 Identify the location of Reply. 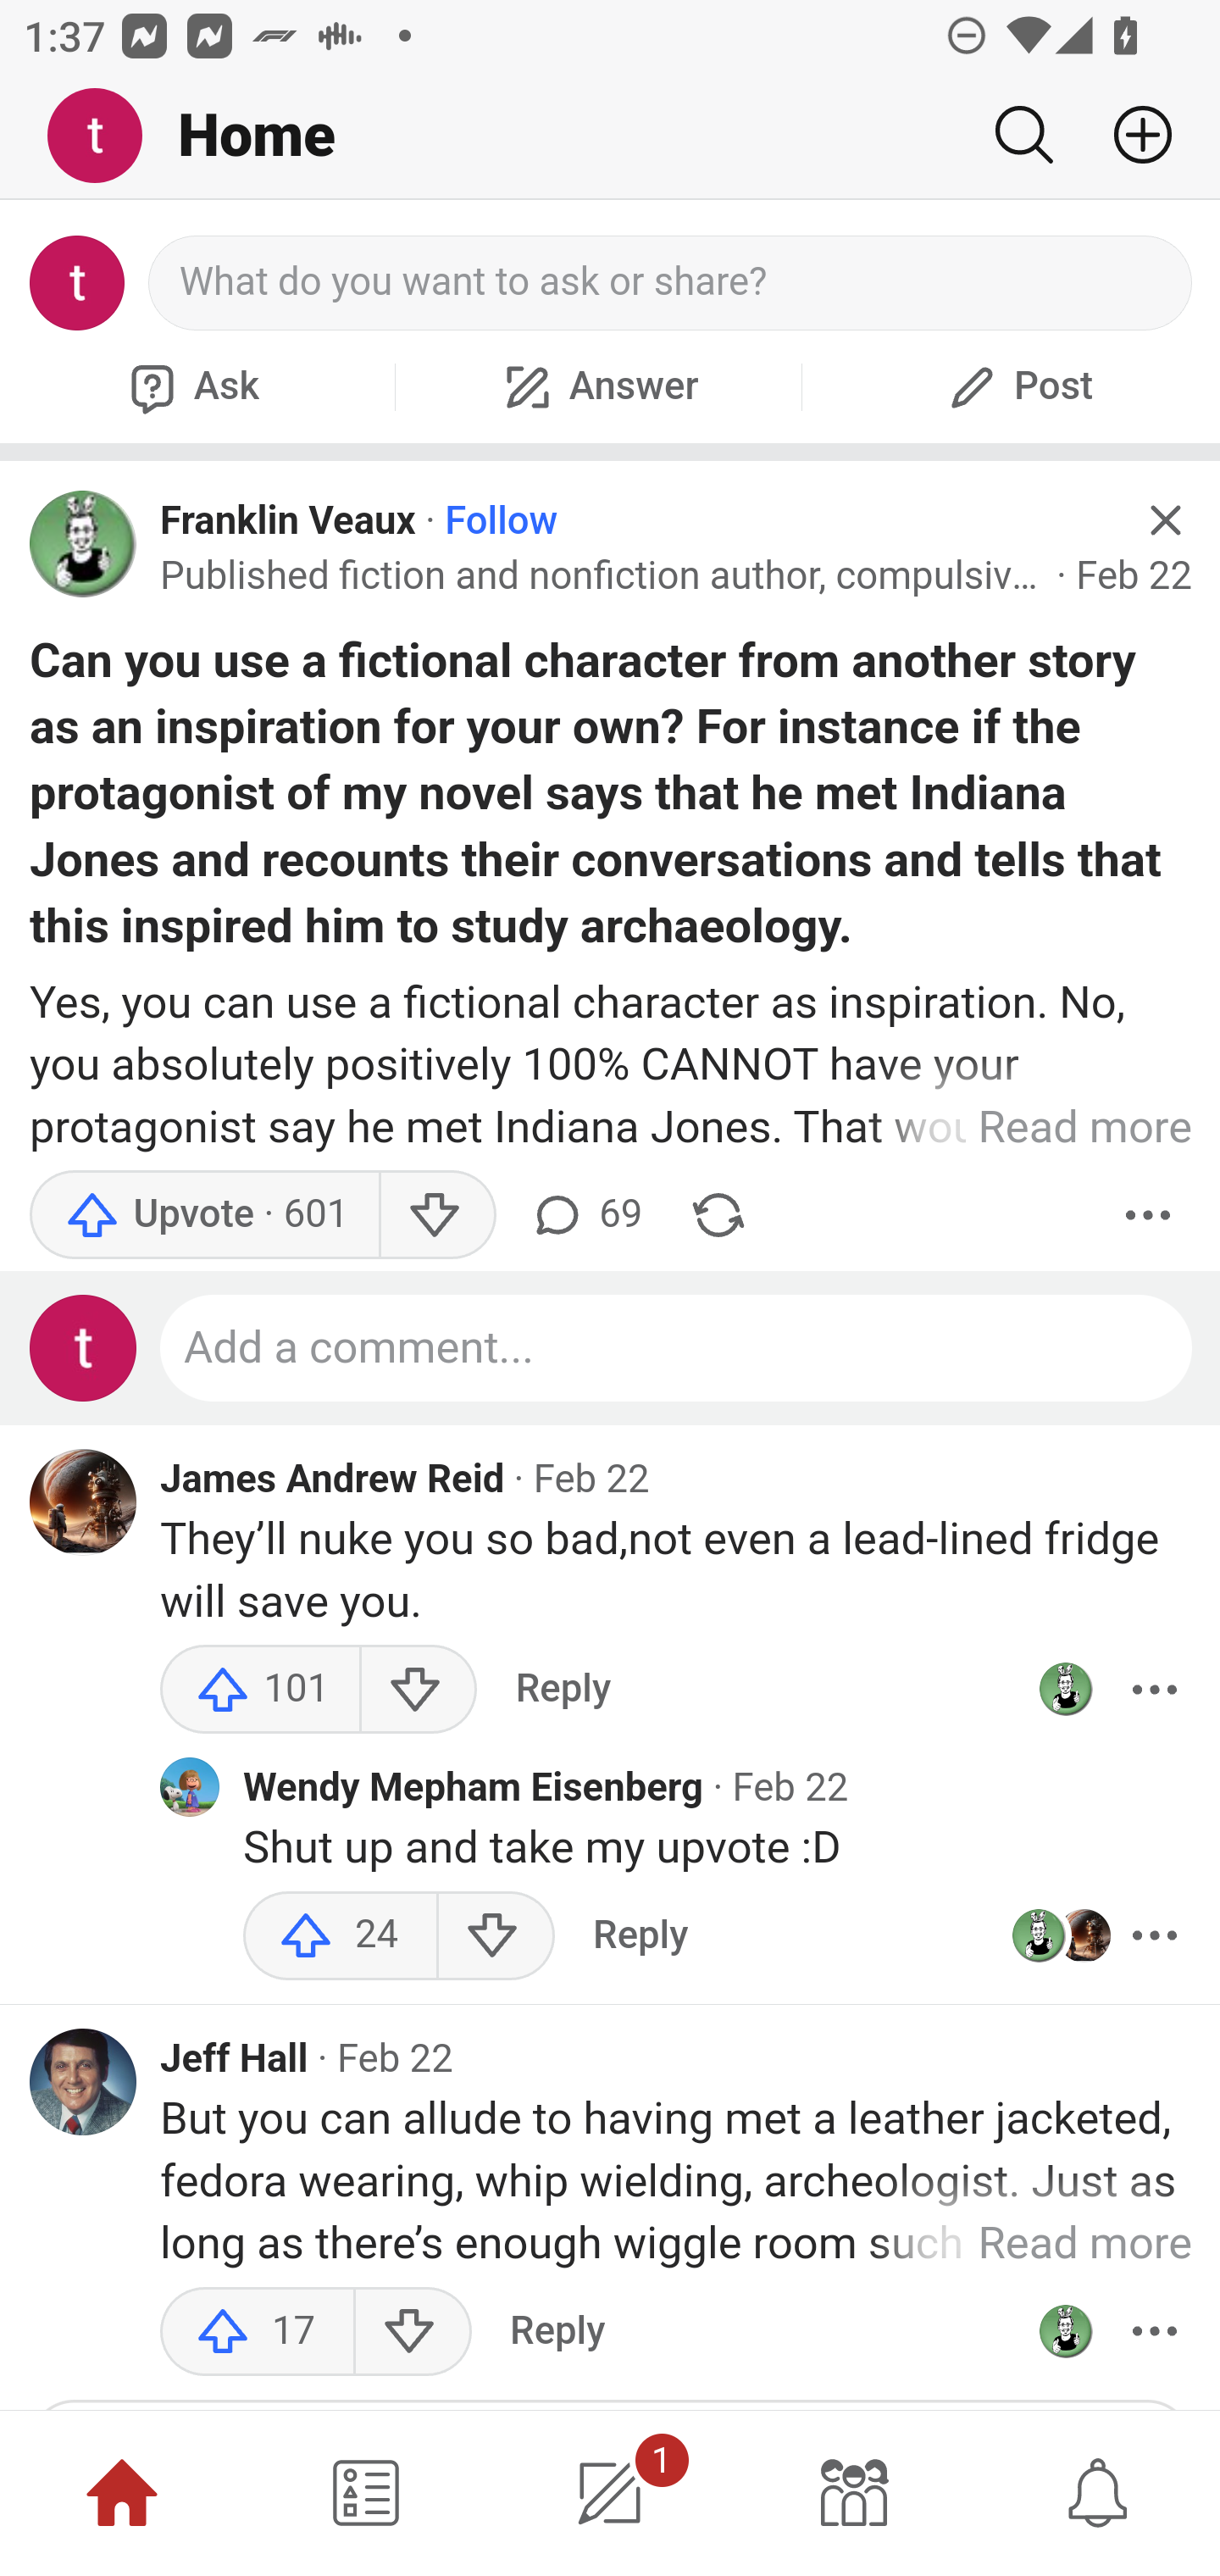
(640, 1935).